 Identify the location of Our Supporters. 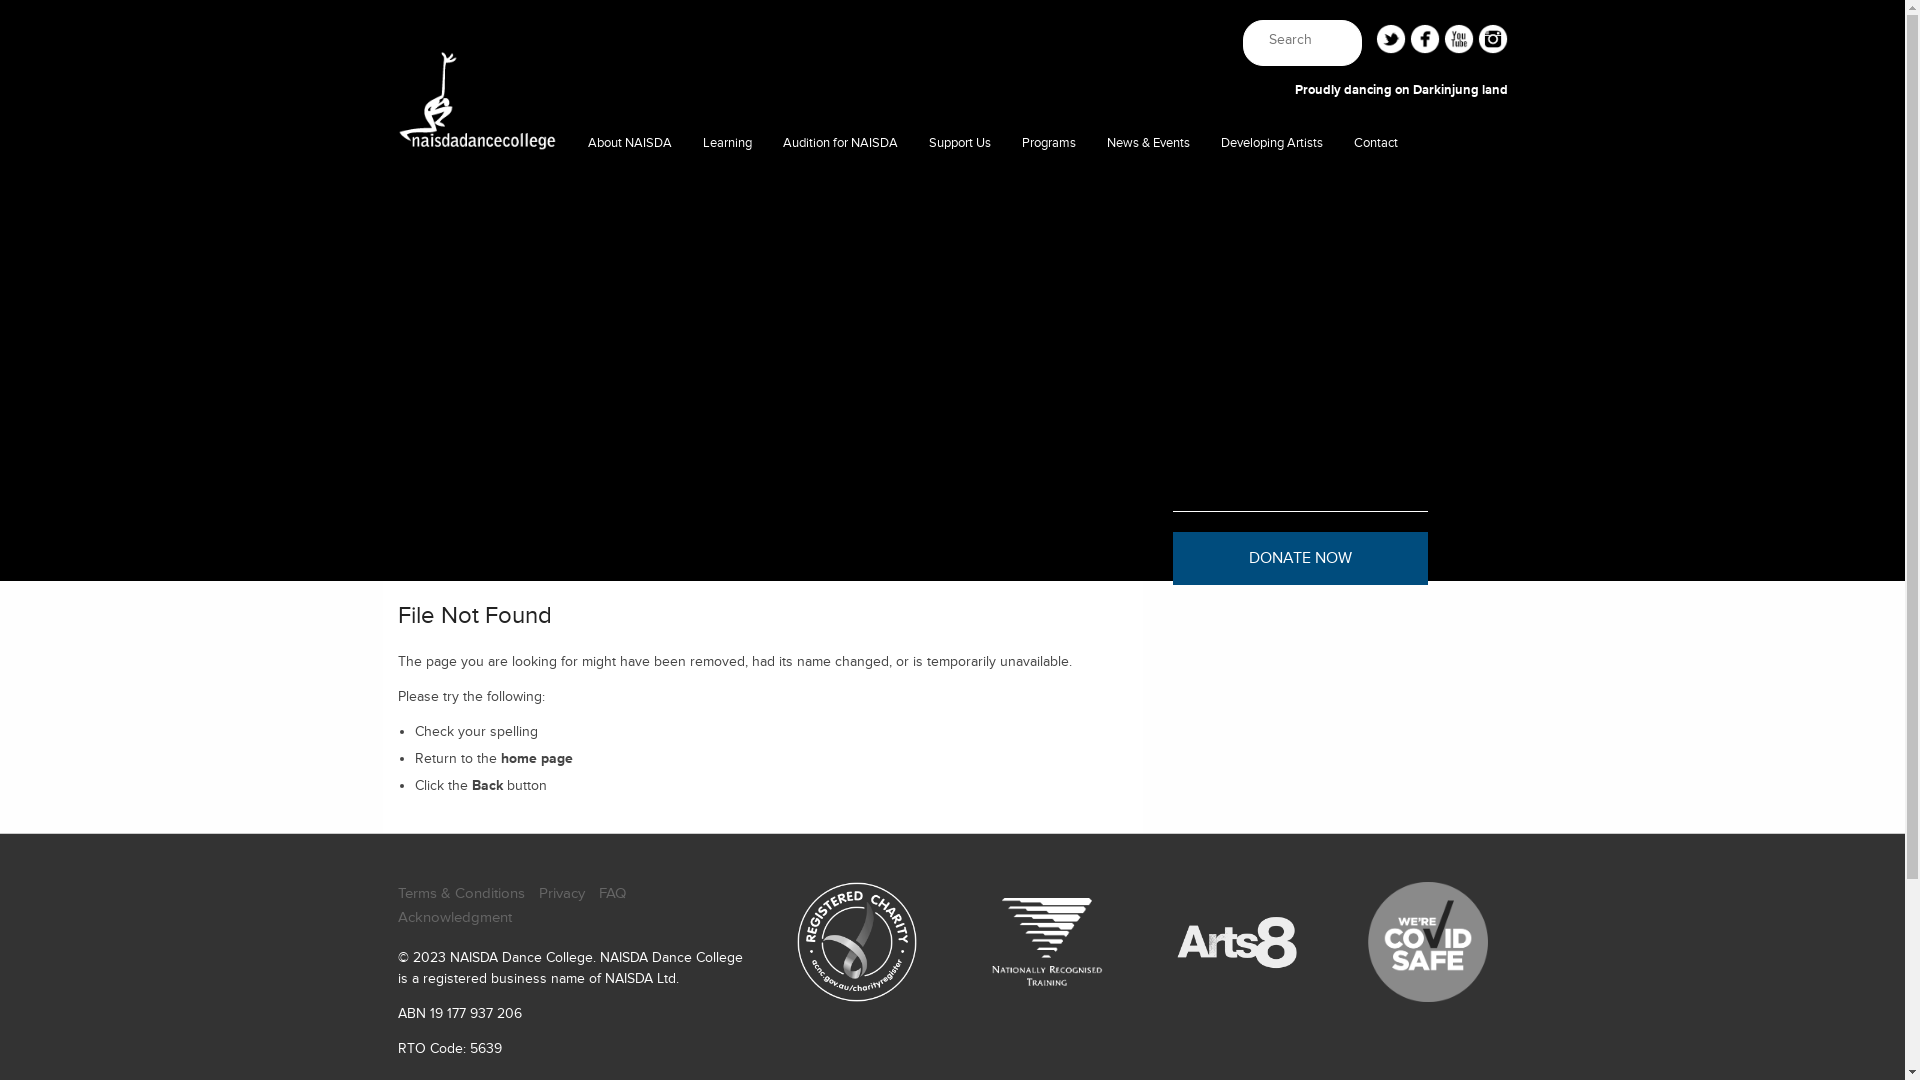
(960, 386).